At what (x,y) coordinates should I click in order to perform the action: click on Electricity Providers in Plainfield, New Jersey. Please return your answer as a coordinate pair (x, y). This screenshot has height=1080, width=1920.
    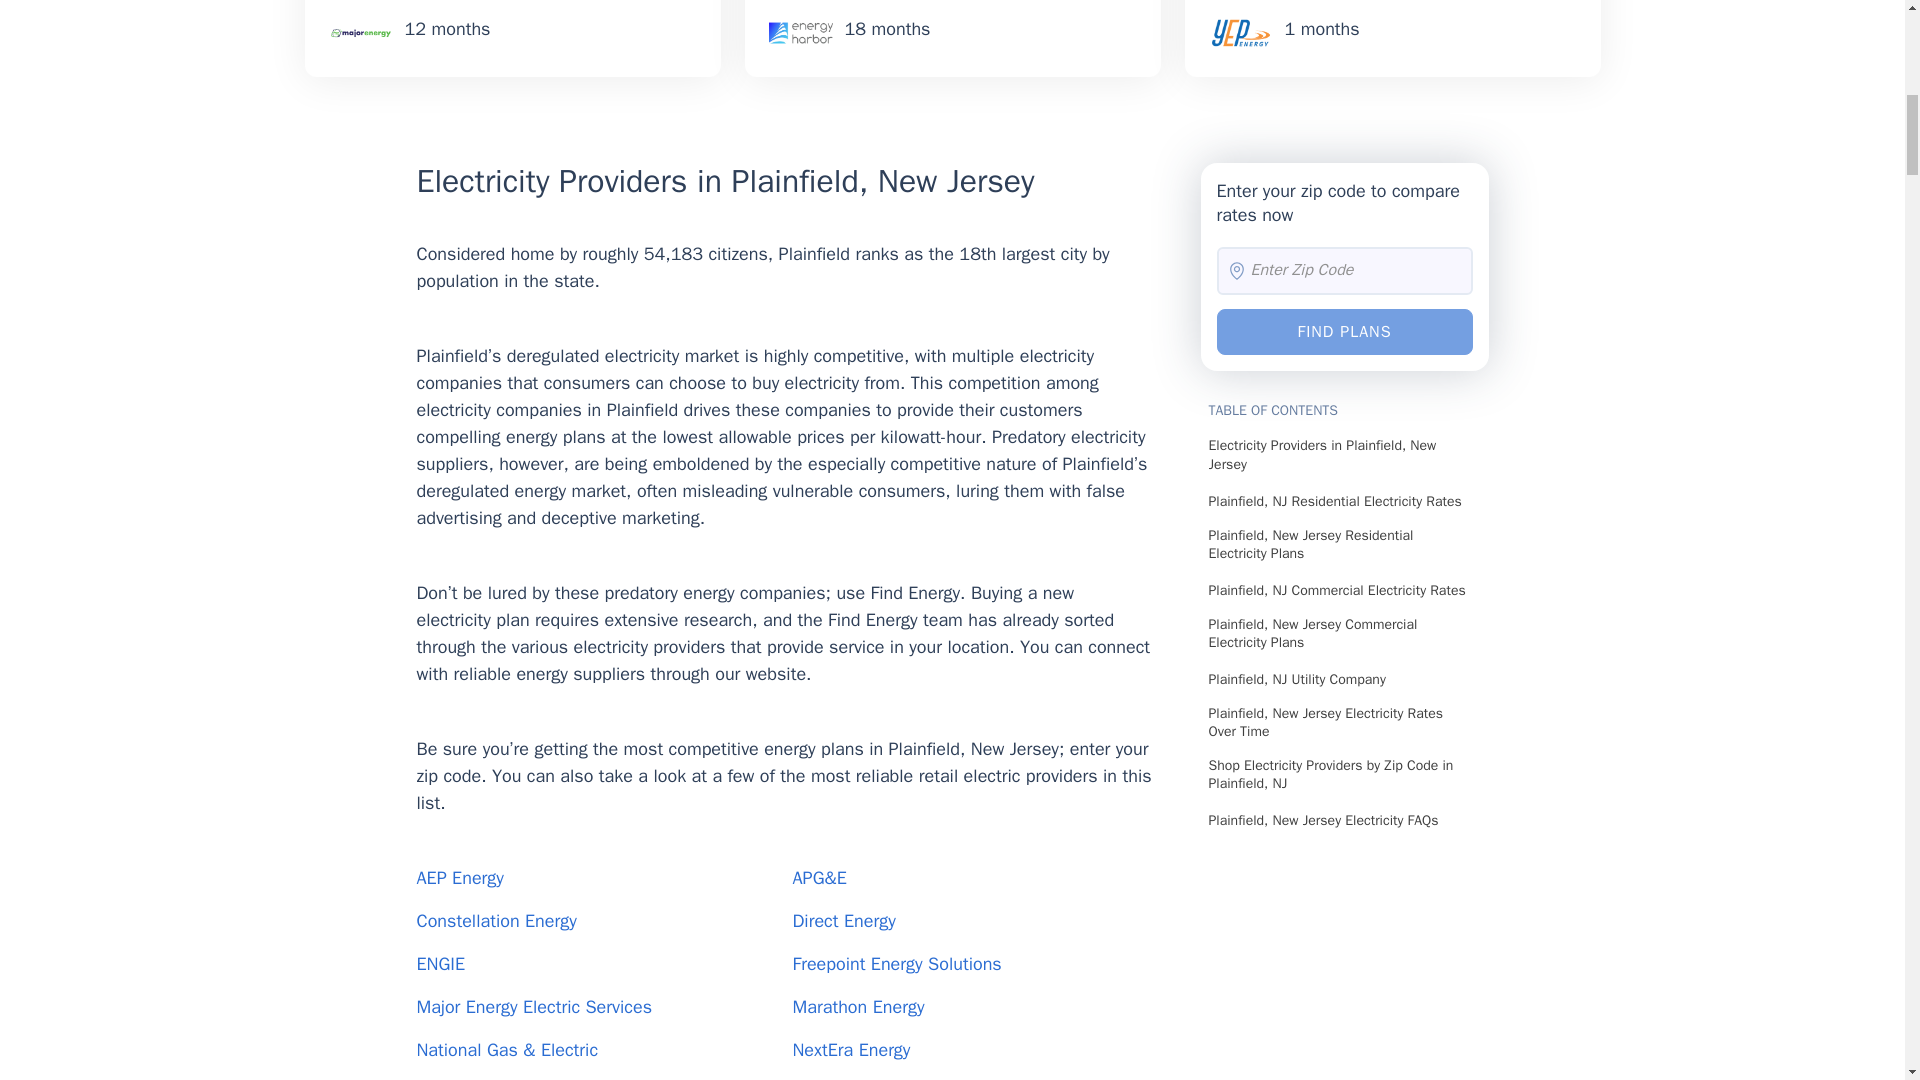
    Looking at the image, I should click on (784, 186).